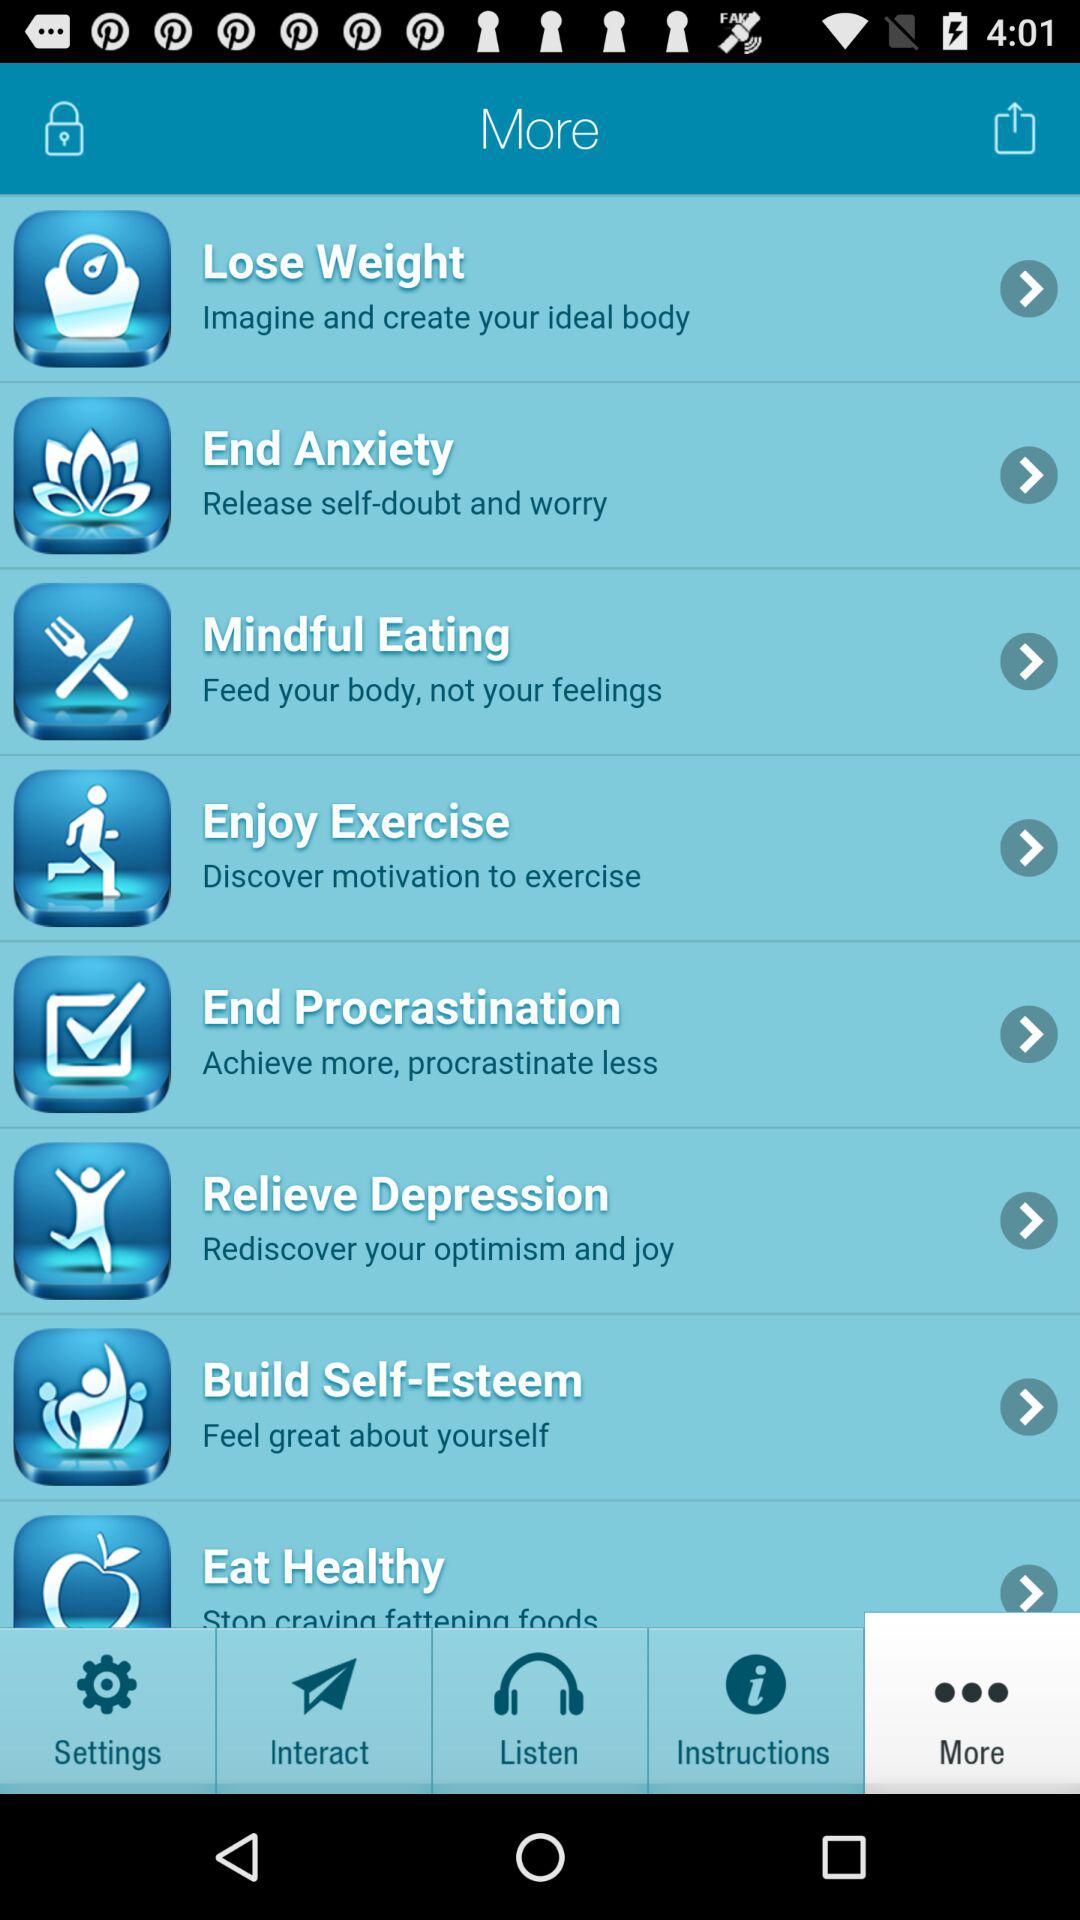  I want to click on listen, so click(540, 1702).